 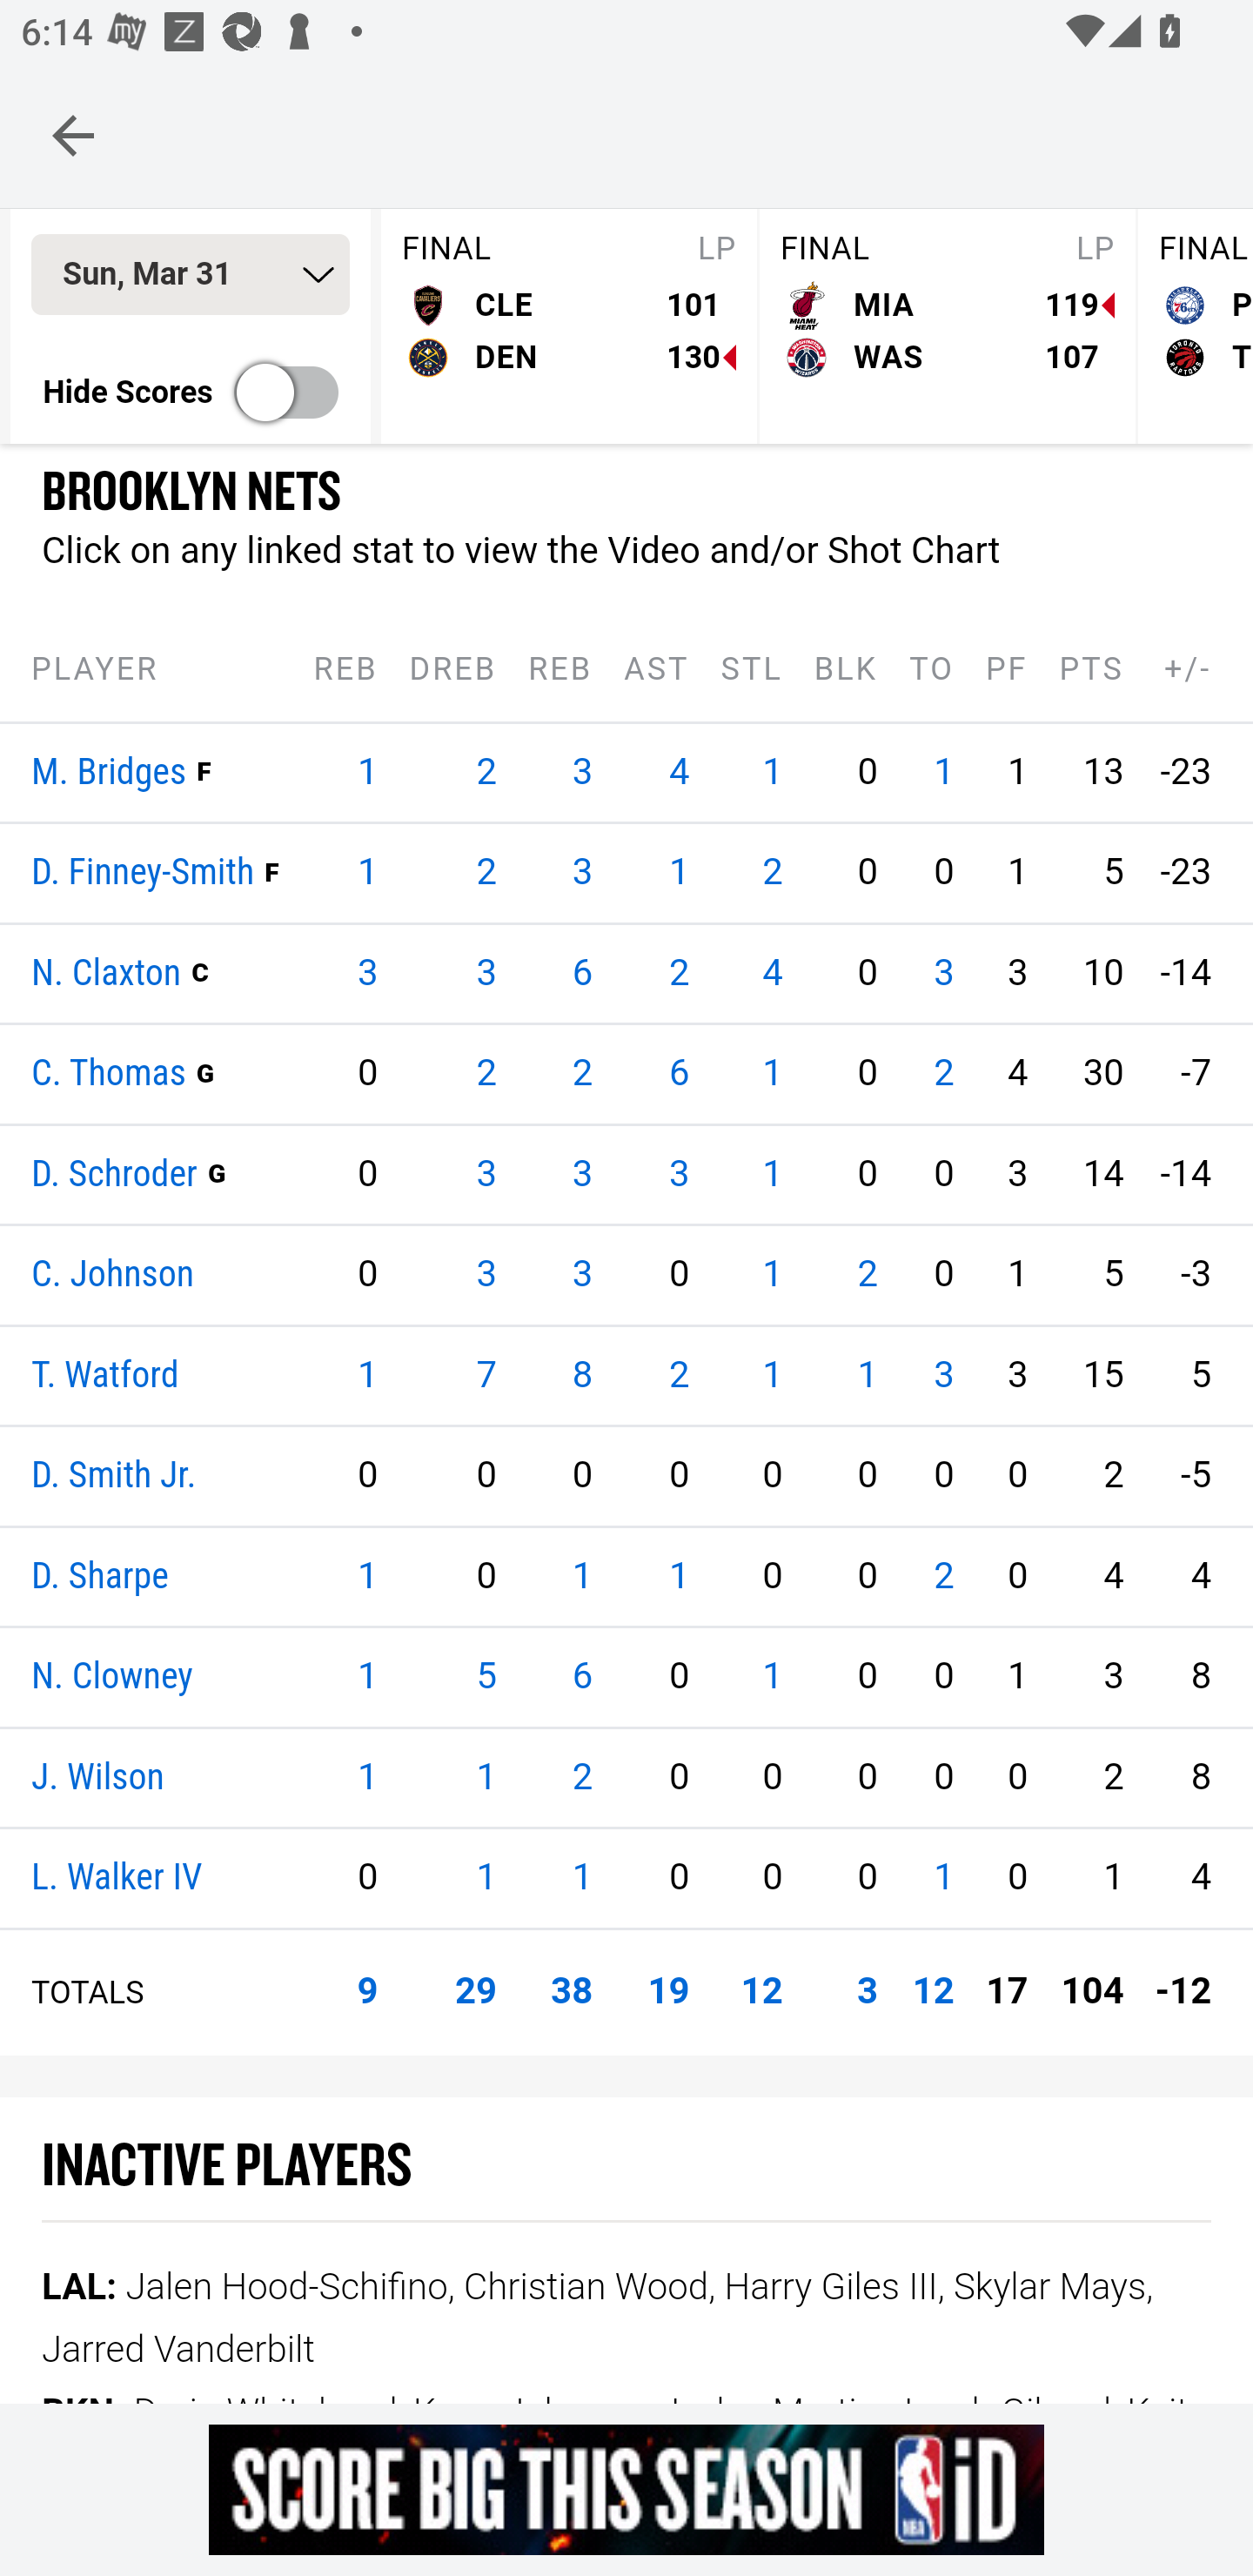 I want to click on 3, so click(x=679, y=1175).